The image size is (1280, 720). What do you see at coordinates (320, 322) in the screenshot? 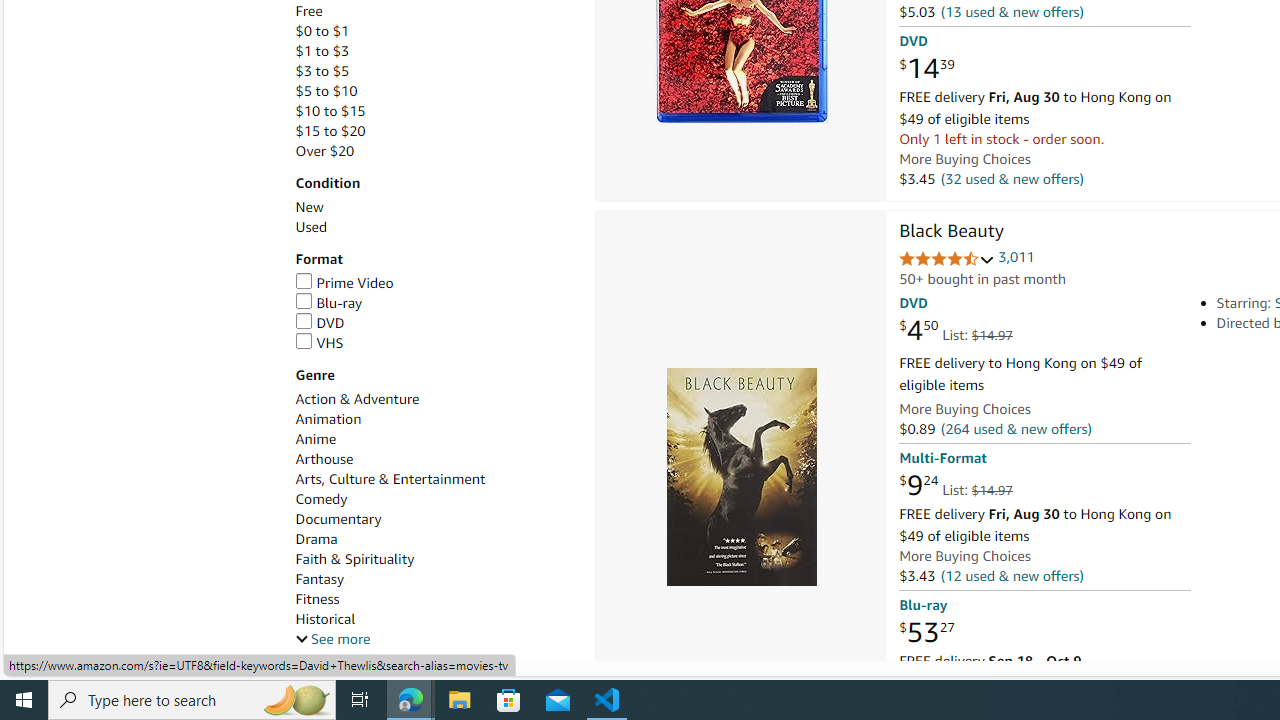
I see `DVD` at bounding box center [320, 322].